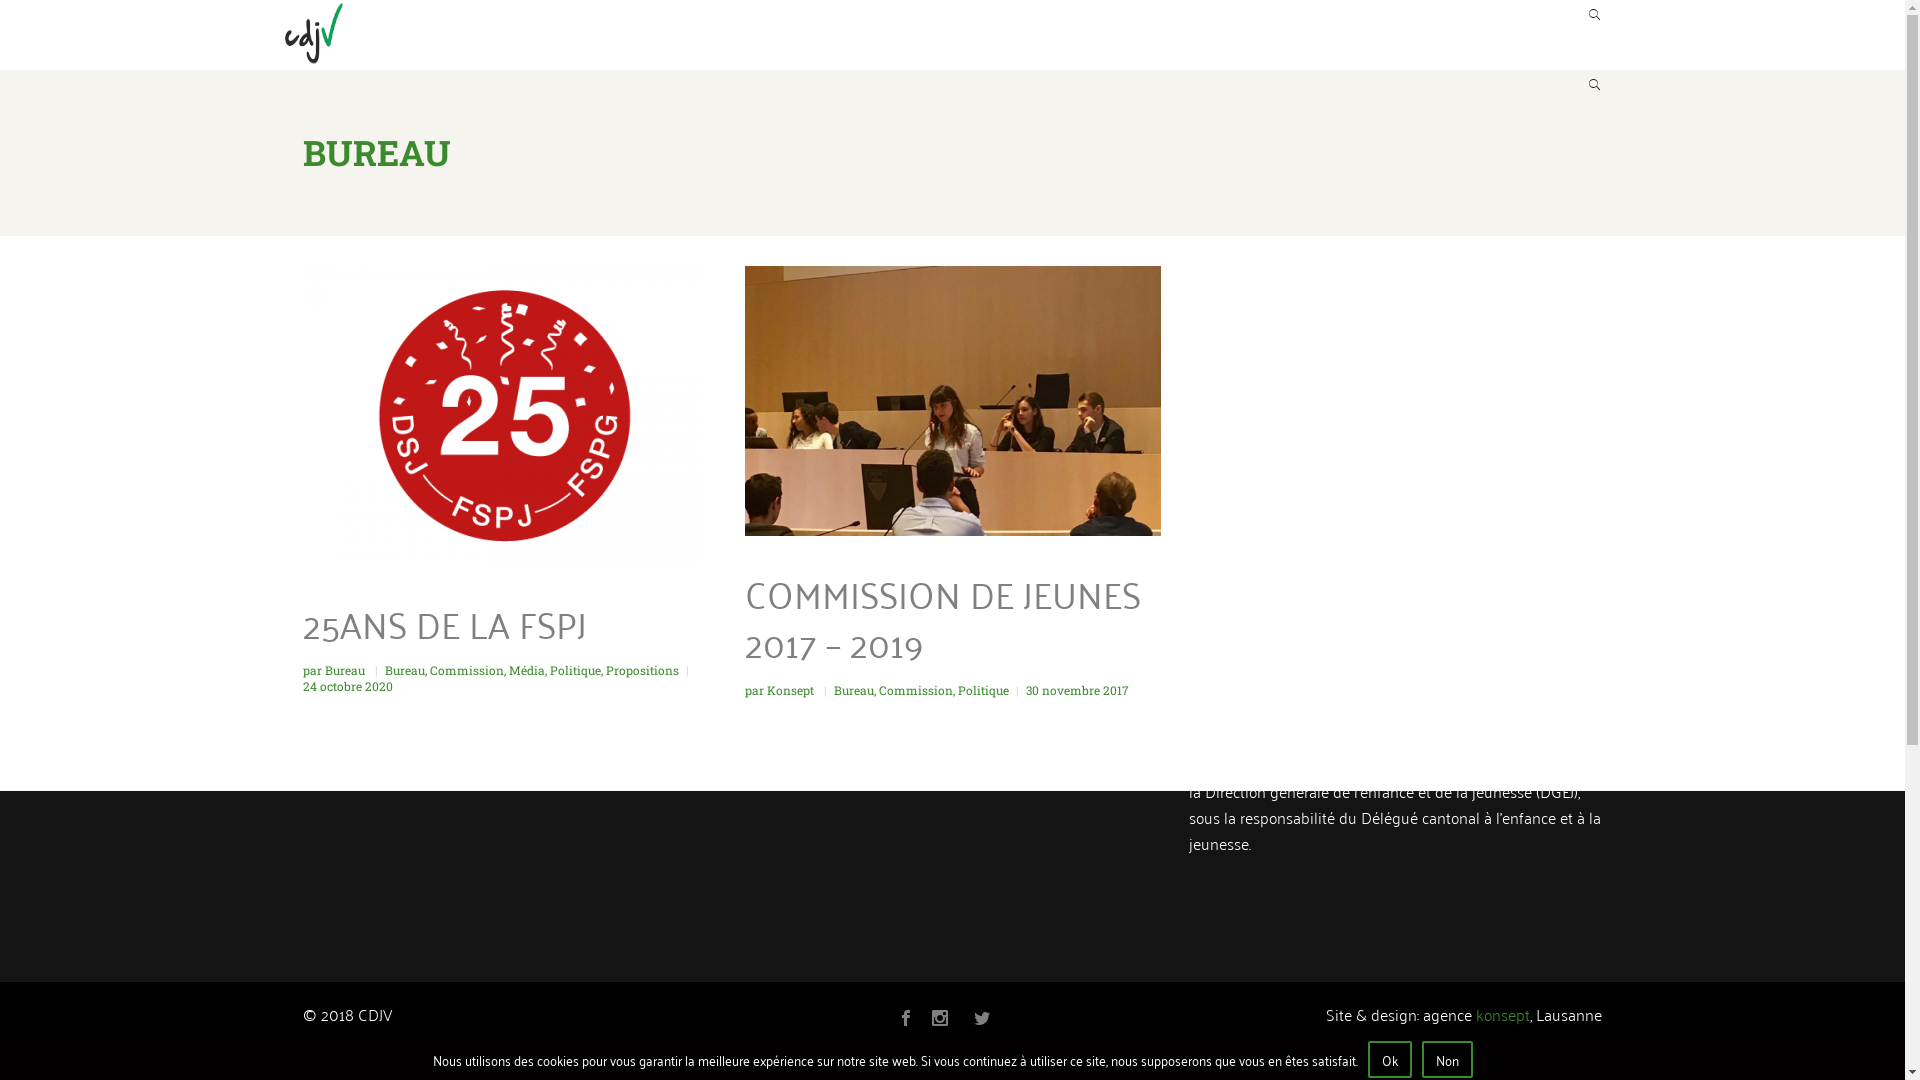 This screenshot has width=1920, height=1080. What do you see at coordinates (854, 690) in the screenshot?
I see `Bureau` at bounding box center [854, 690].